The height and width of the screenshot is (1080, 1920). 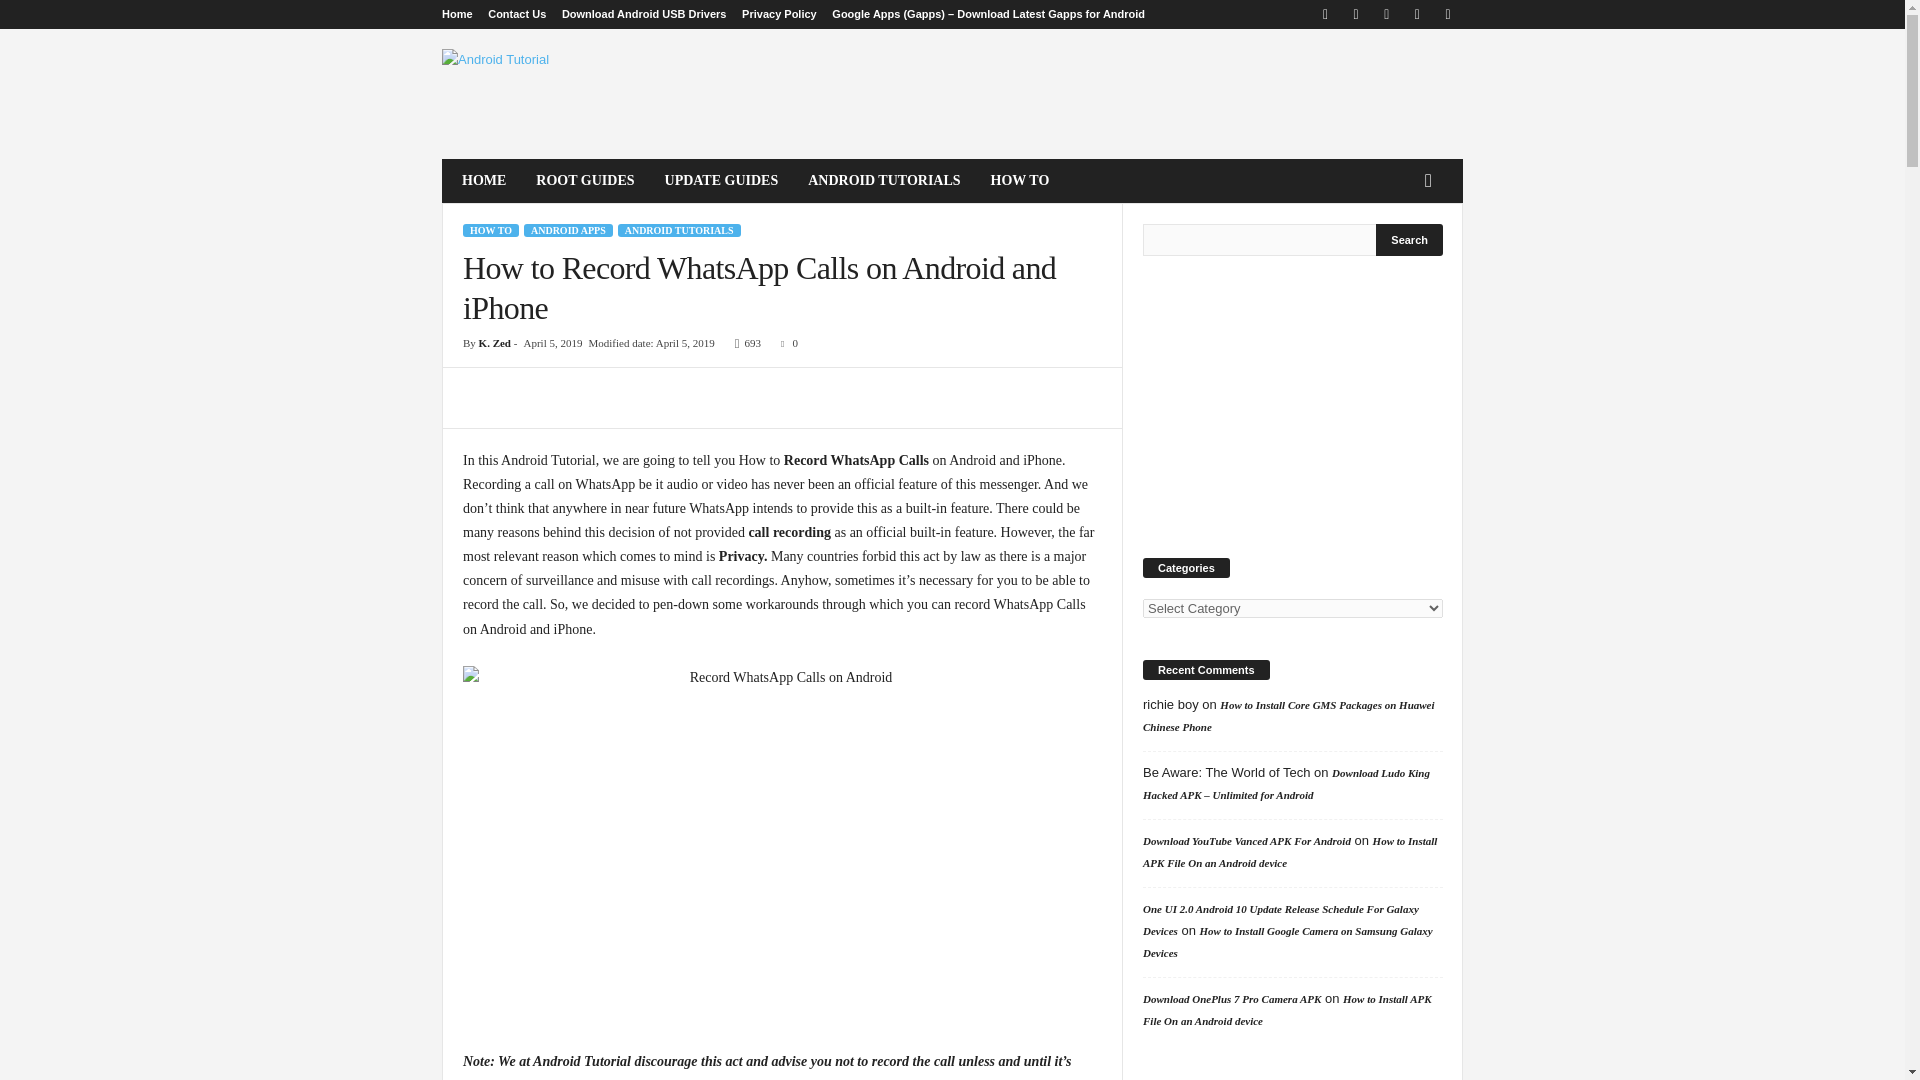 I want to click on Home, so click(x=456, y=14).